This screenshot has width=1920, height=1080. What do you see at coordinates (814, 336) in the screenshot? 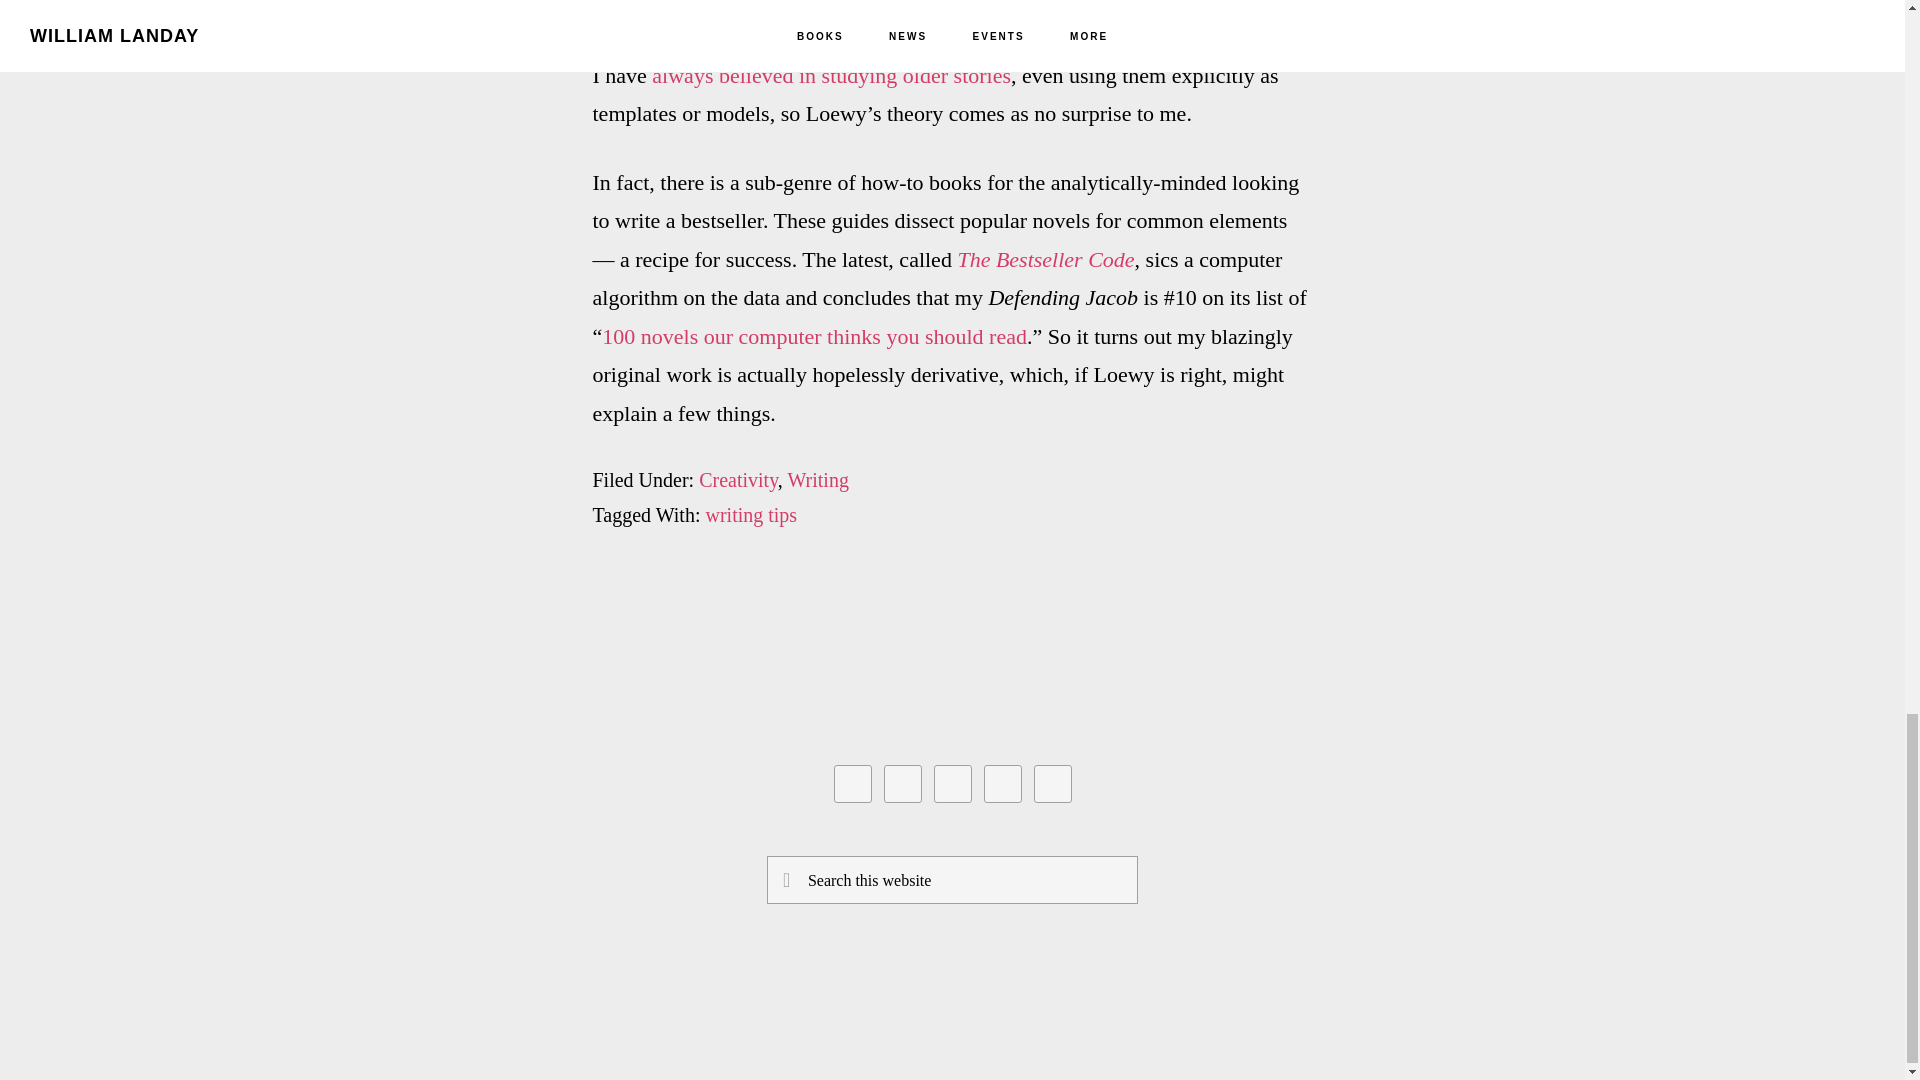
I see `100 novels our computer thinks you should read` at bounding box center [814, 336].